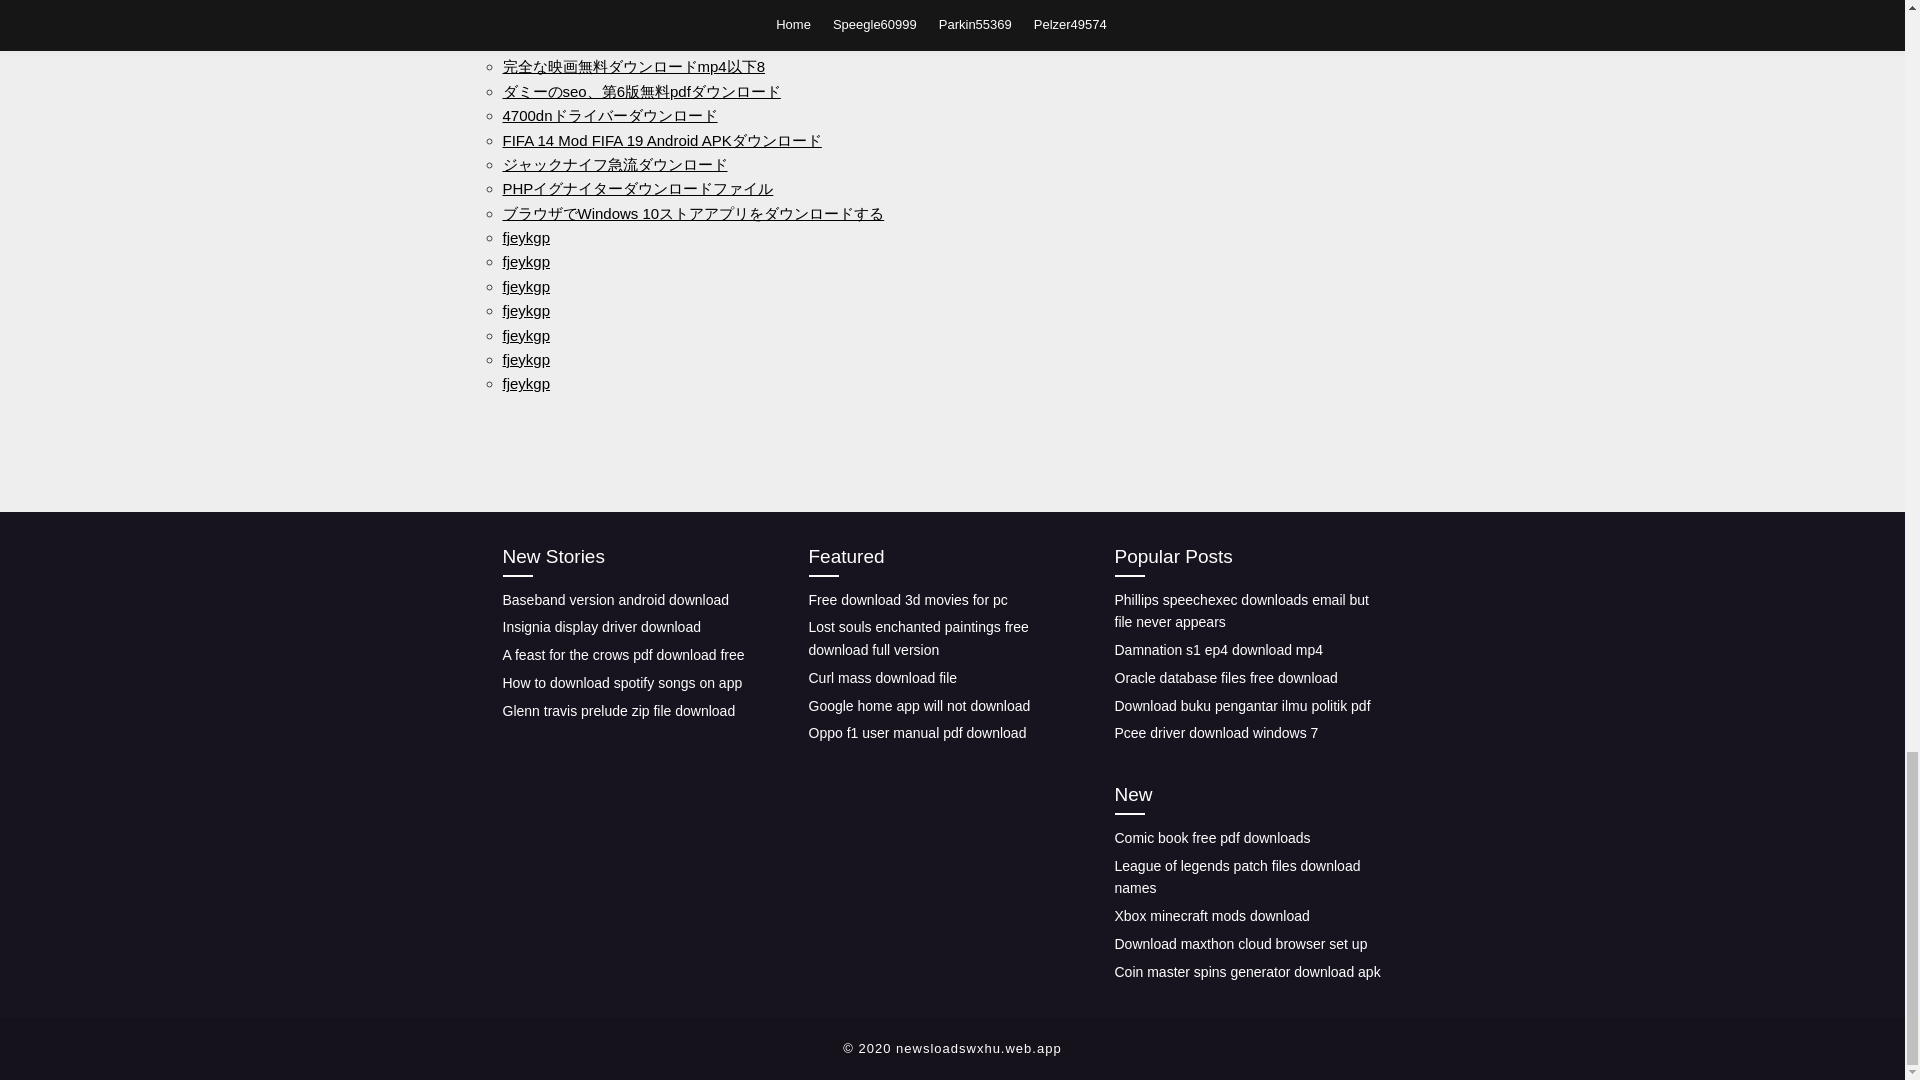 The height and width of the screenshot is (1080, 1920). What do you see at coordinates (600, 626) in the screenshot?
I see `Insignia display driver download` at bounding box center [600, 626].